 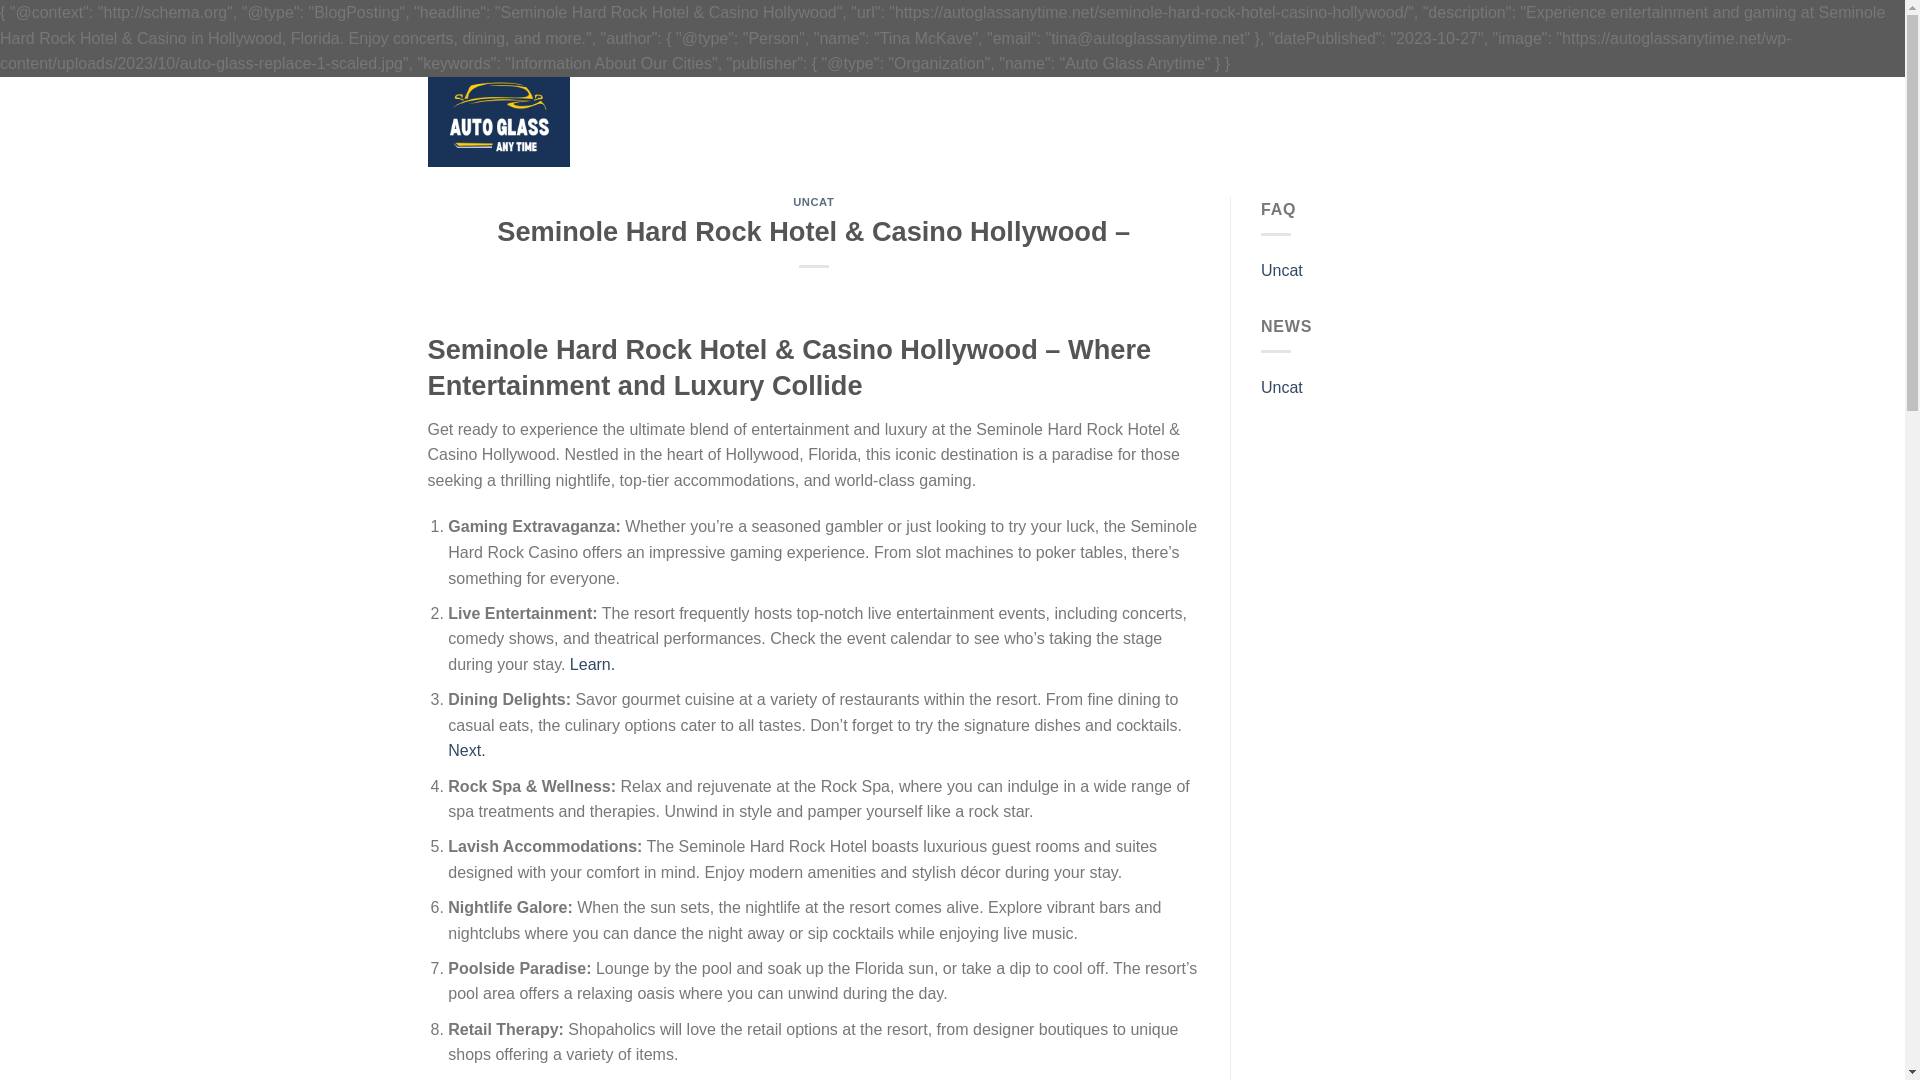 What do you see at coordinates (735, 121) in the screenshot?
I see `HOME` at bounding box center [735, 121].